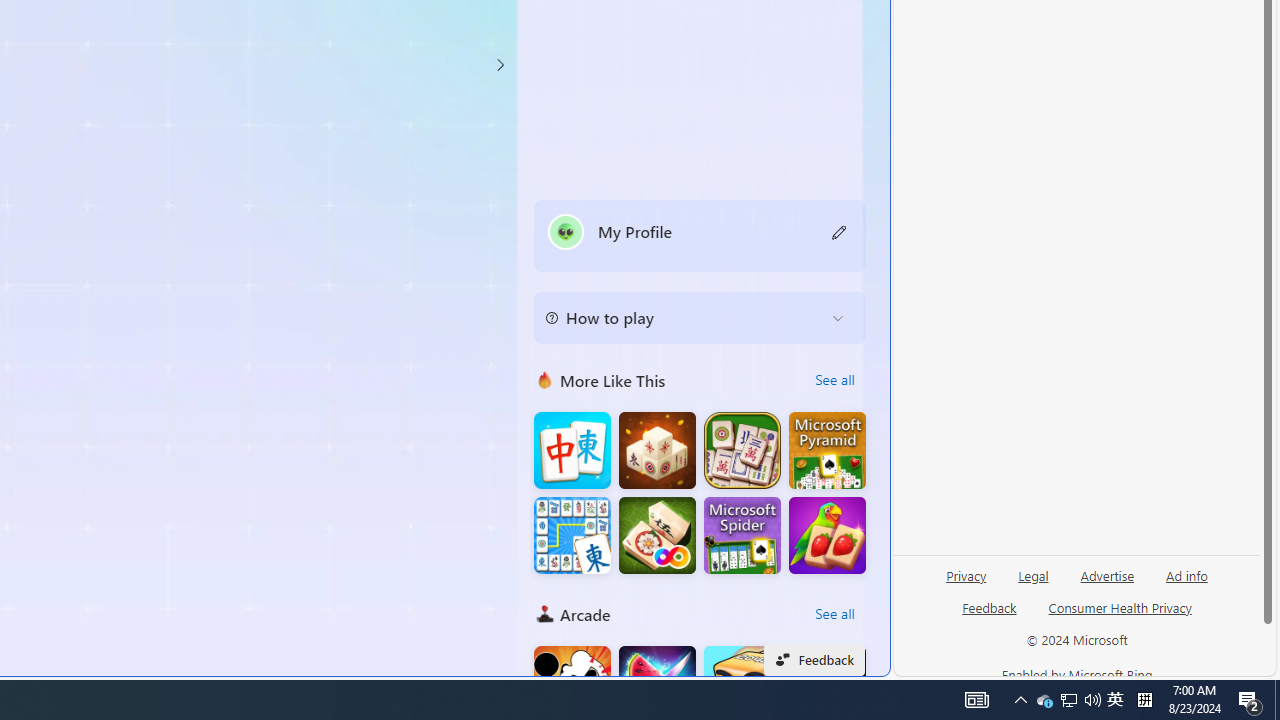  I want to click on Legal, so click(1033, 574).